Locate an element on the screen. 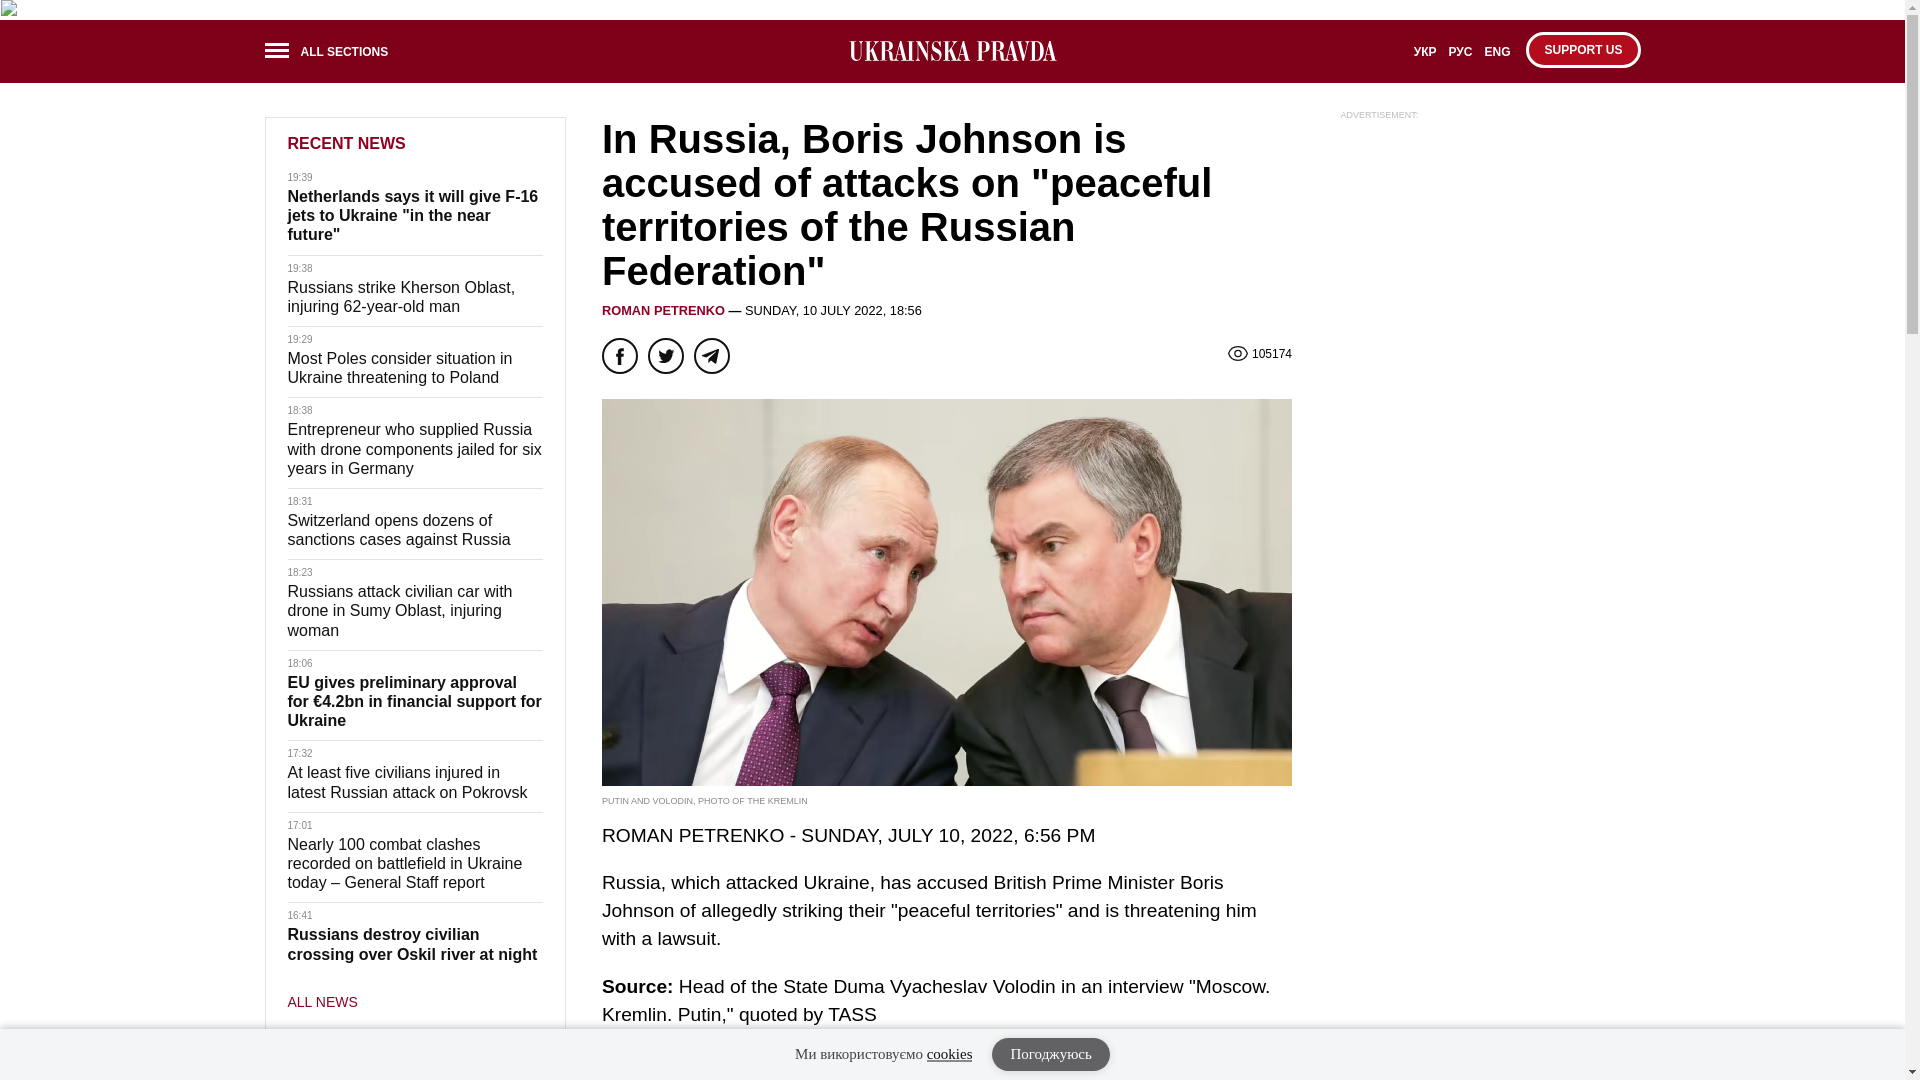 The width and height of the screenshot is (1920, 1080). ALL SECTIONS is located at coordinates (332, 54).